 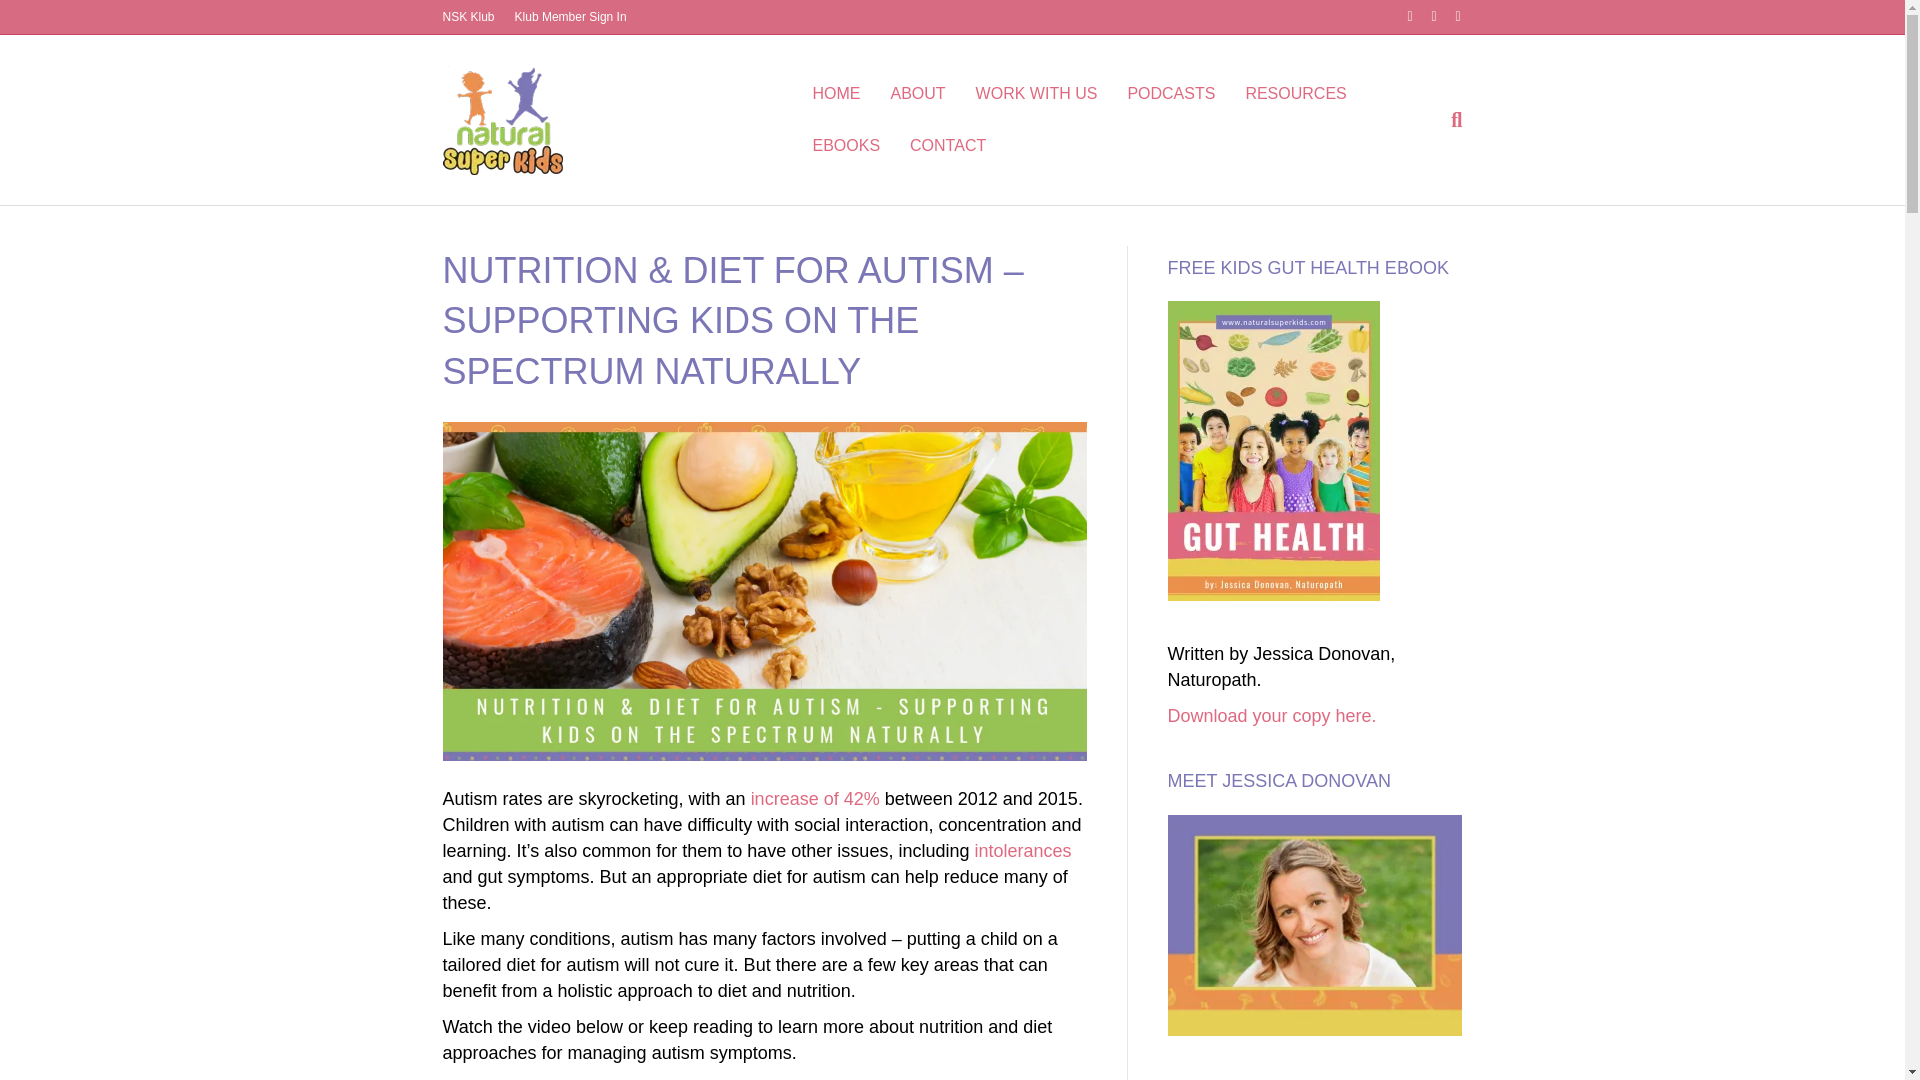 What do you see at coordinates (947, 145) in the screenshot?
I see `CONTACT` at bounding box center [947, 145].